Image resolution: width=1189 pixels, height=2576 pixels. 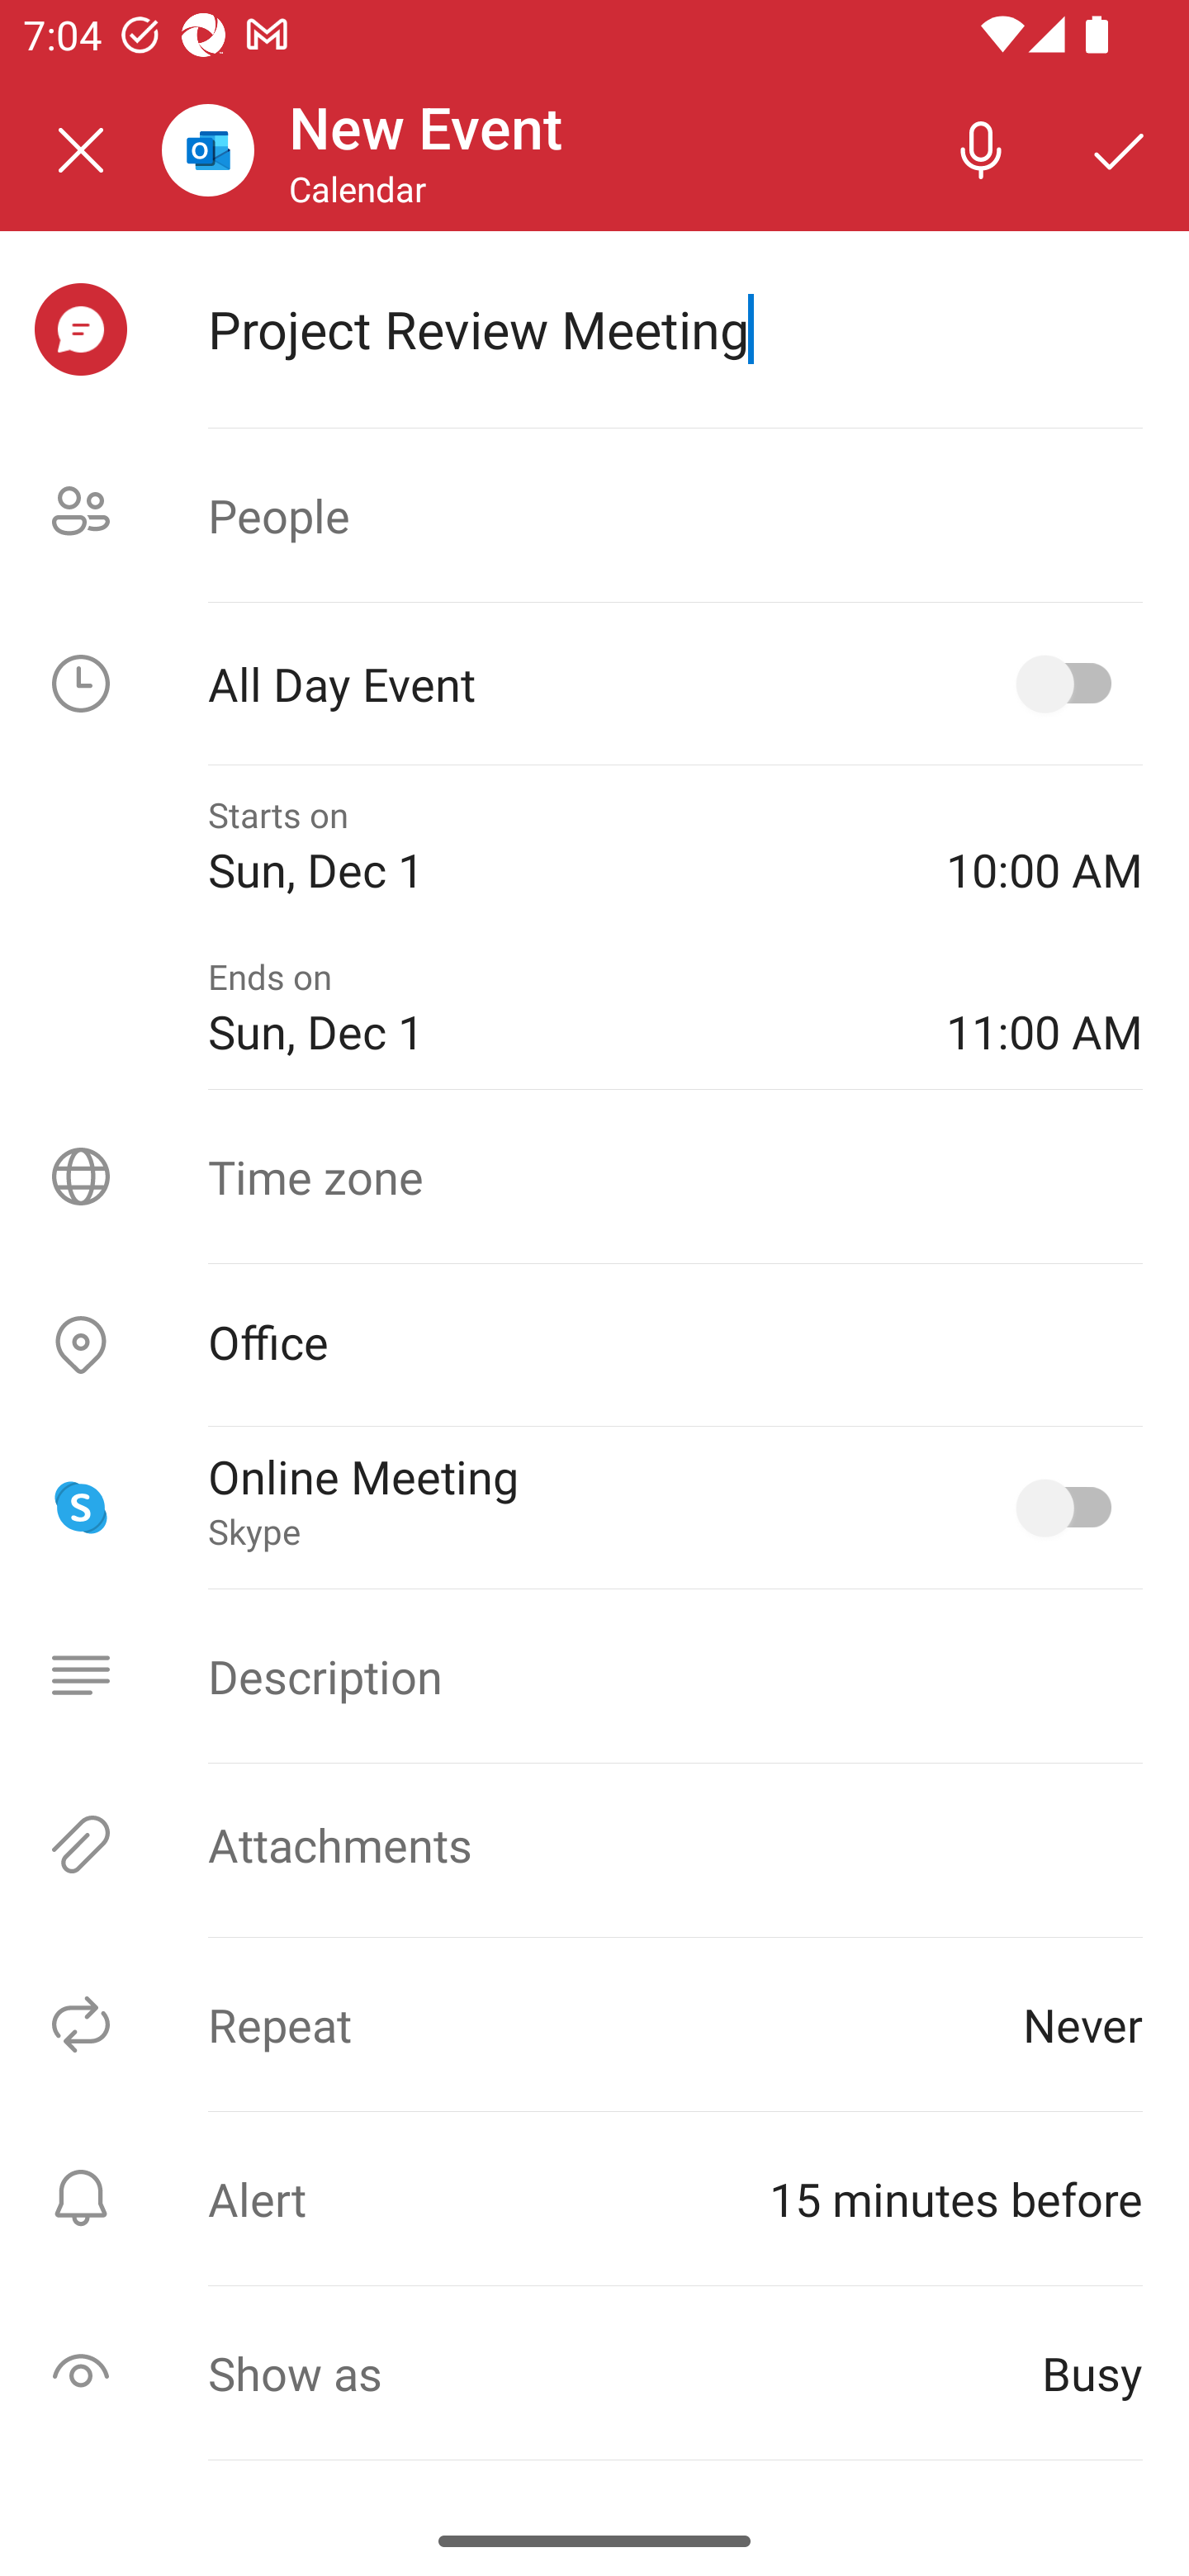 What do you see at coordinates (594, 2198) in the screenshot?
I see `Alert ⁨15 minutes before` at bounding box center [594, 2198].